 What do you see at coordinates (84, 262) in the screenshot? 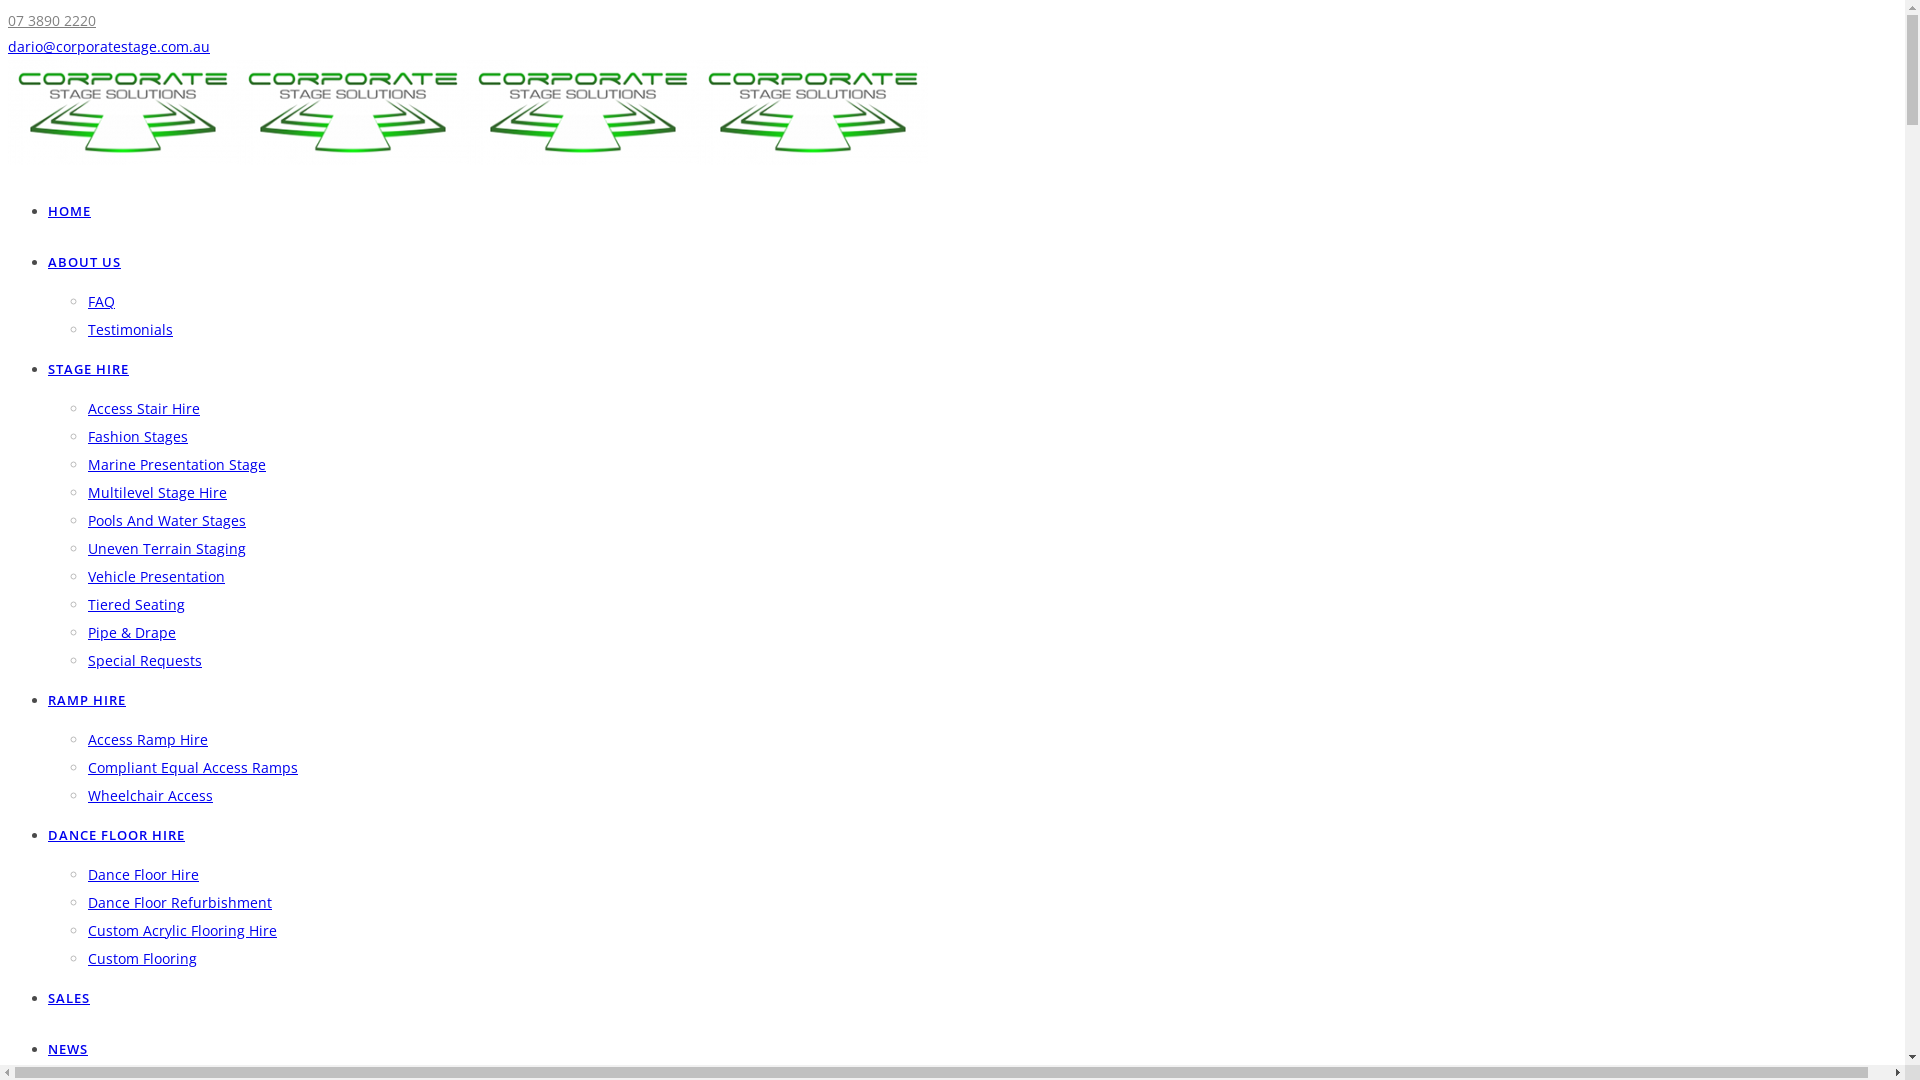
I see `ABOUT US` at bounding box center [84, 262].